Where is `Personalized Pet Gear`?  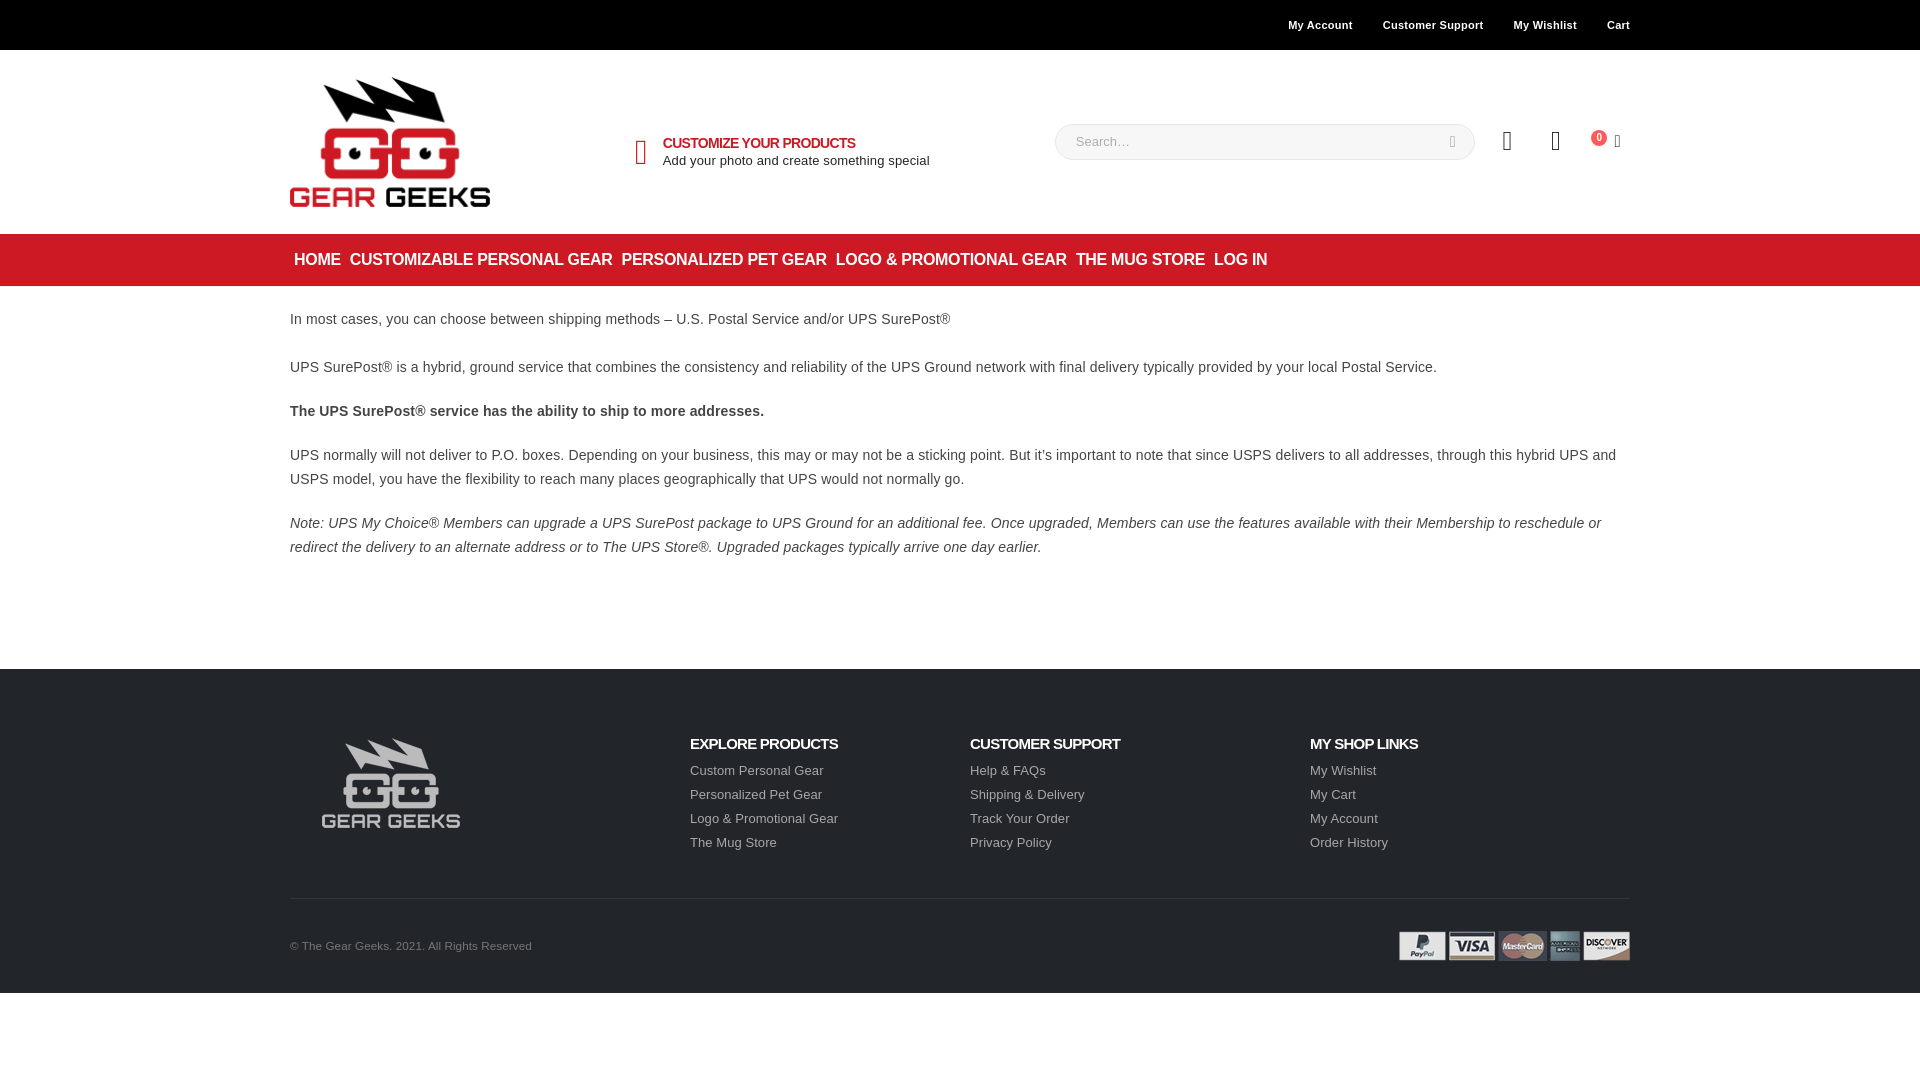
Personalized Pet Gear is located at coordinates (755, 794).